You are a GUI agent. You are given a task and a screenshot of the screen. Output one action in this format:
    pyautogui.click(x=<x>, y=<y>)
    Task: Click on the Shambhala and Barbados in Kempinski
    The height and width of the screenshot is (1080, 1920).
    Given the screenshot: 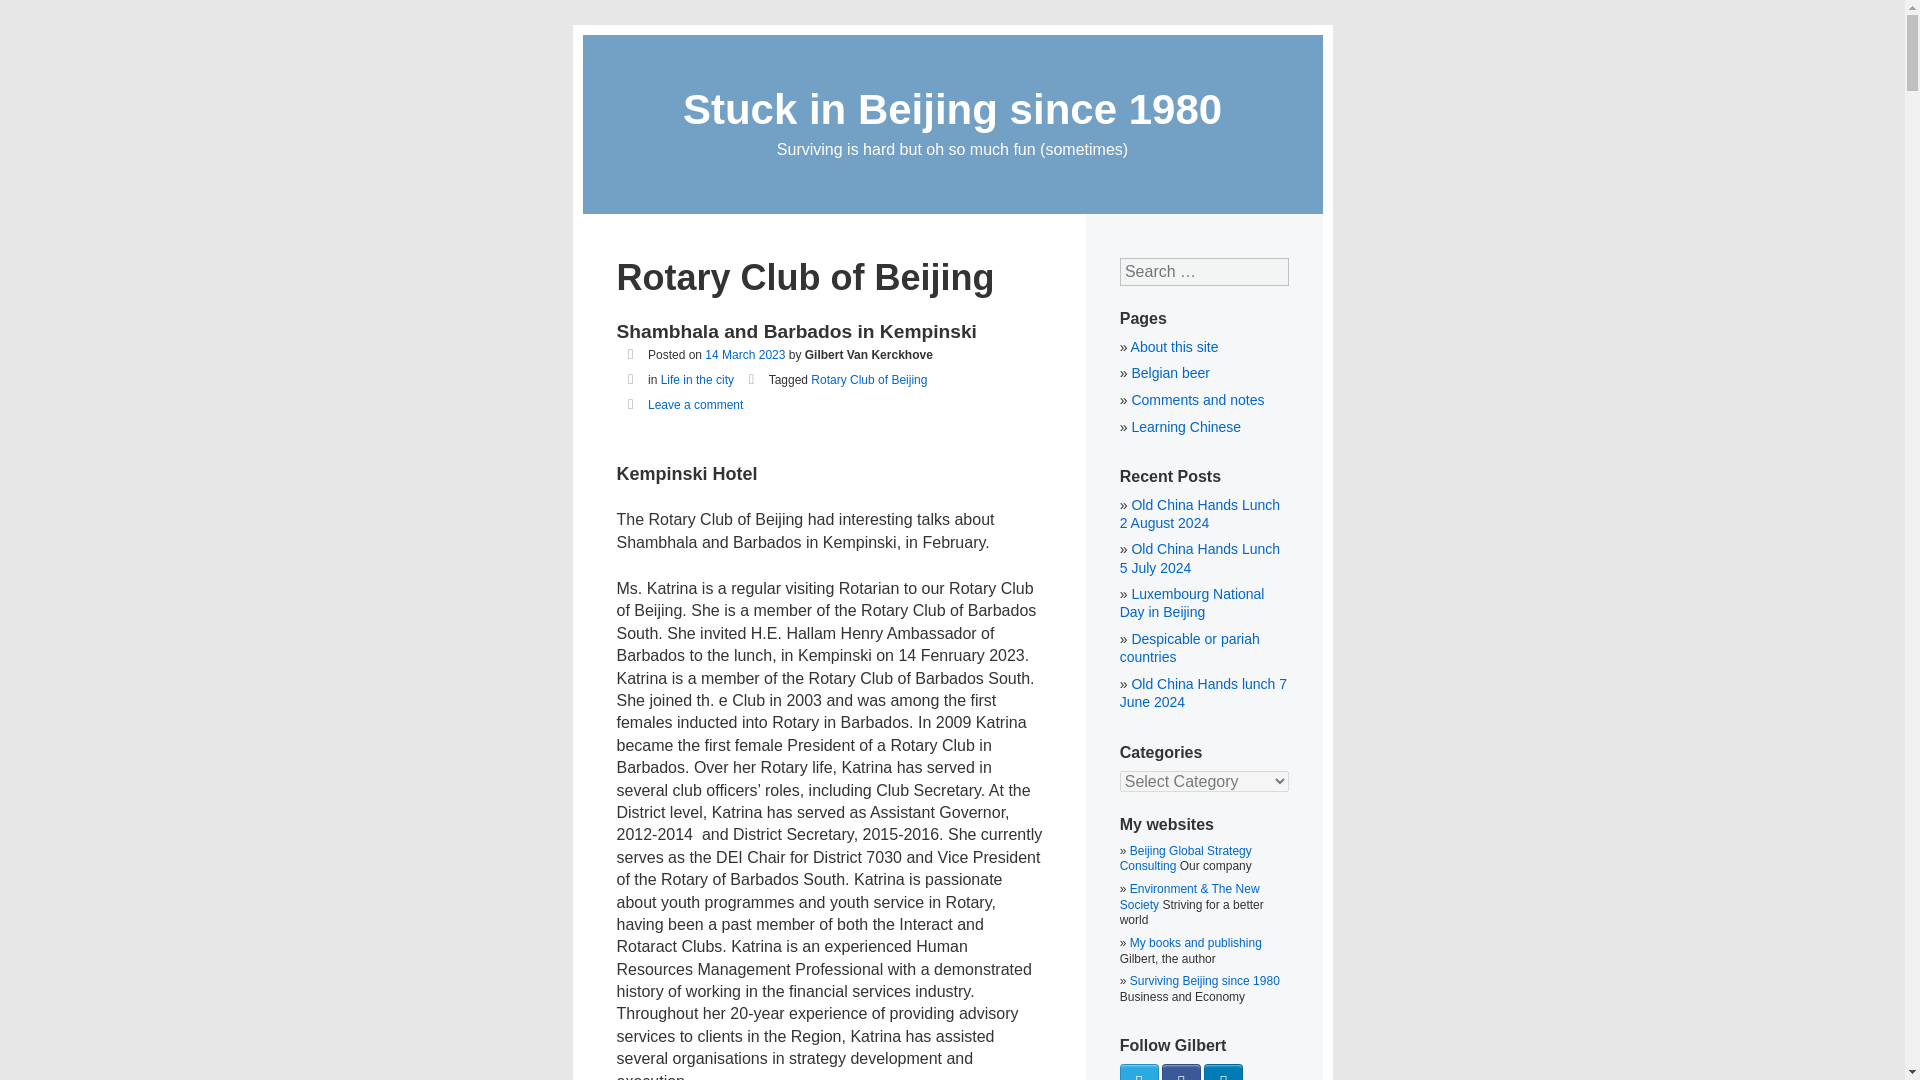 What is the action you would take?
    pyautogui.click(x=796, y=331)
    